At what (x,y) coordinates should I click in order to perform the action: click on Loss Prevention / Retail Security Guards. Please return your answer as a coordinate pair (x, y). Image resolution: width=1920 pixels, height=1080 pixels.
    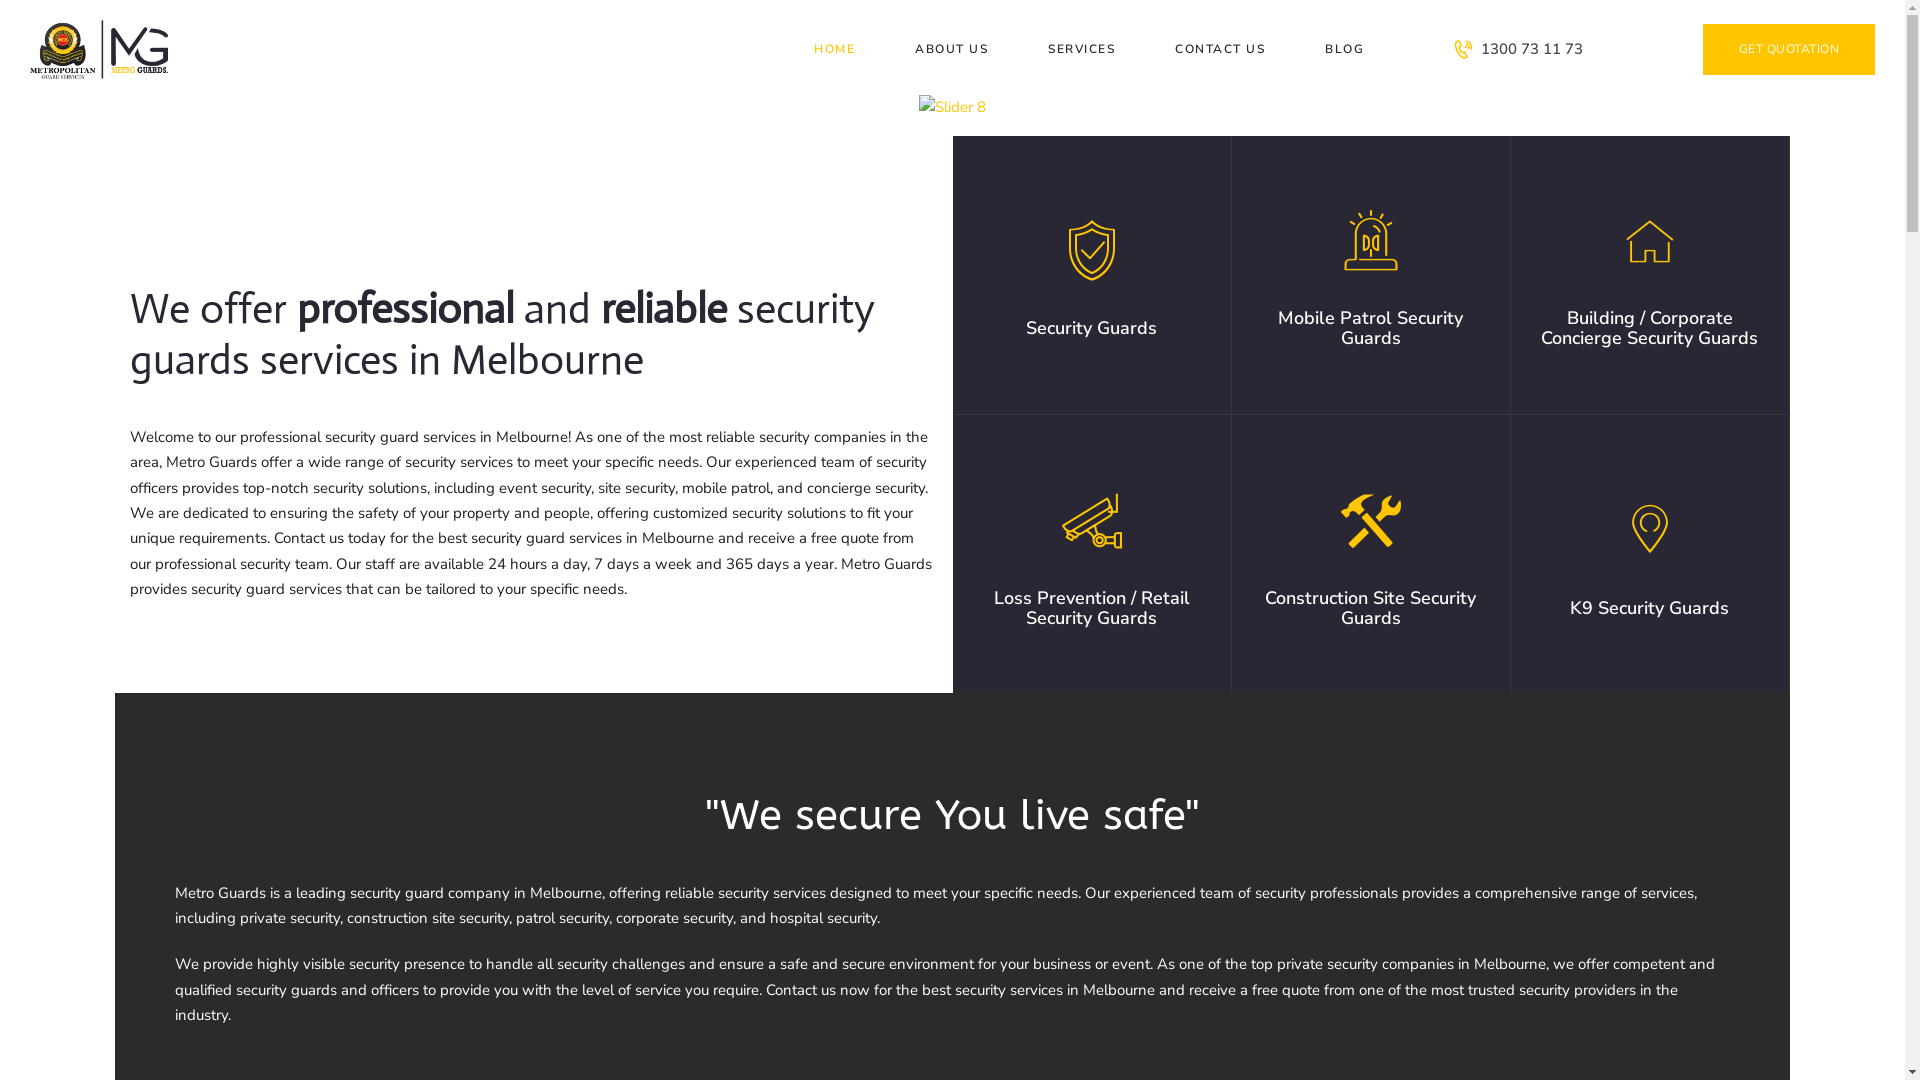
    Looking at the image, I should click on (1091, 608).